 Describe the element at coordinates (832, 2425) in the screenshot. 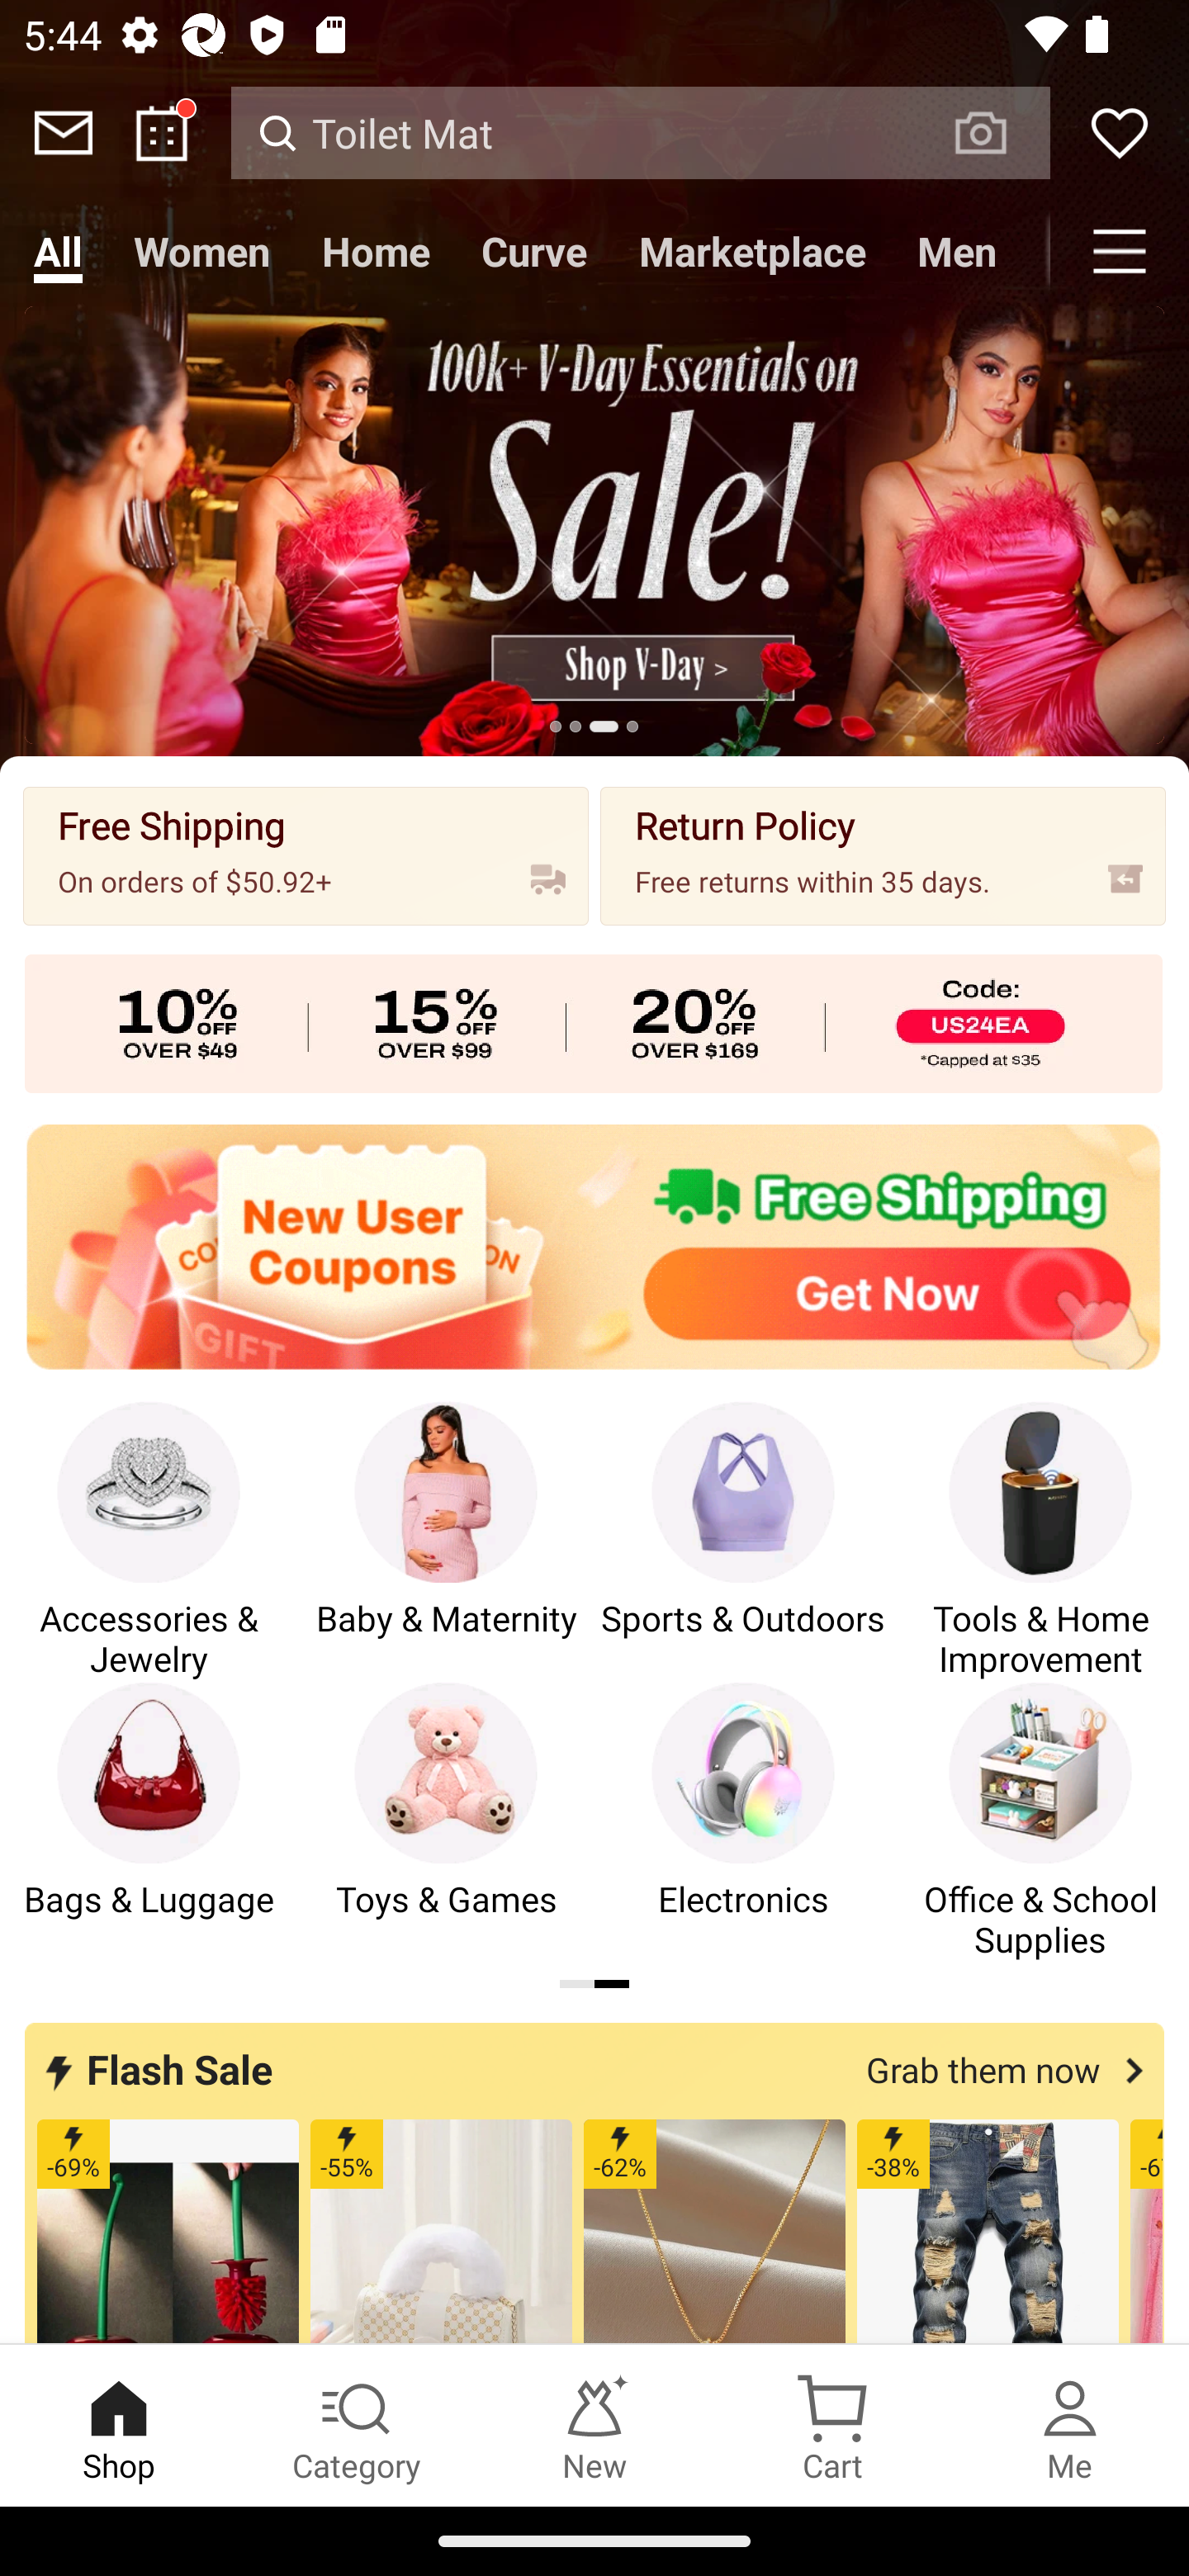

I see `Cart` at that location.